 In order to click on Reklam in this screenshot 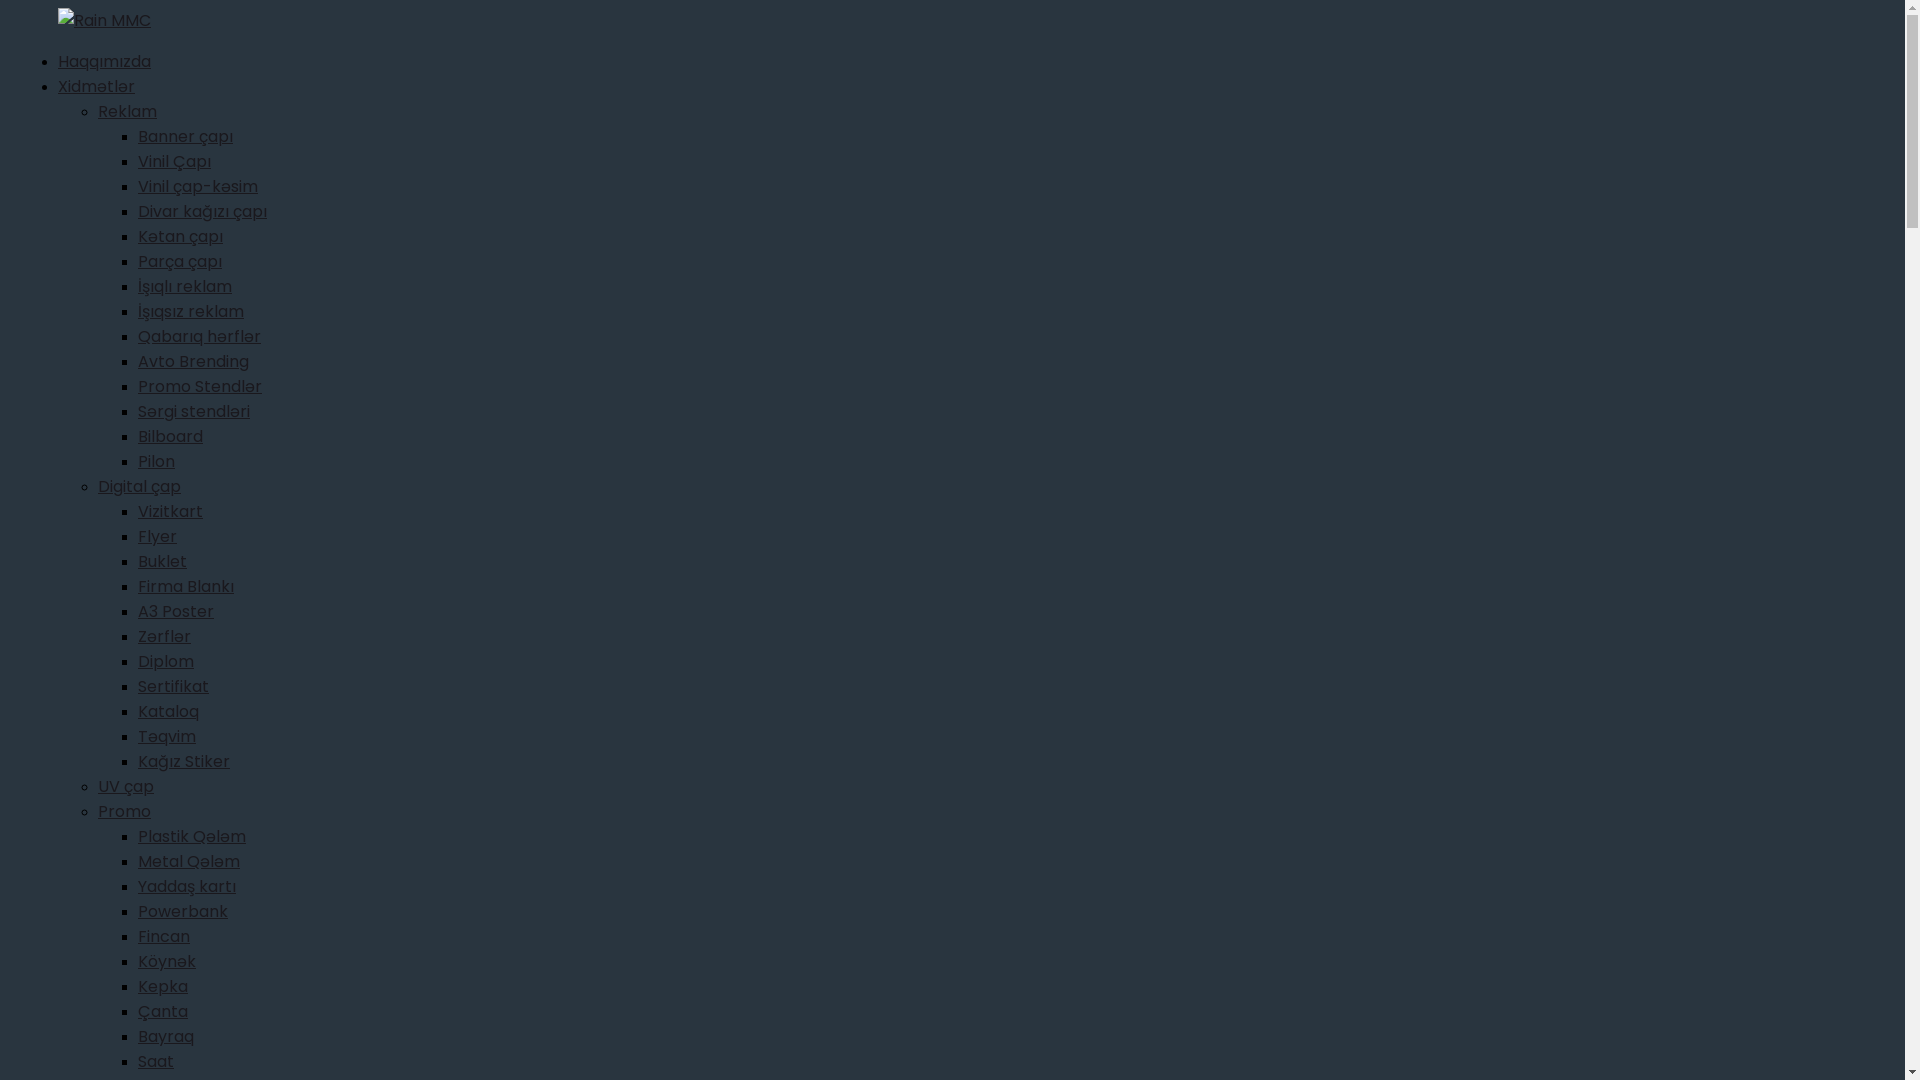, I will do `click(128, 112)`.